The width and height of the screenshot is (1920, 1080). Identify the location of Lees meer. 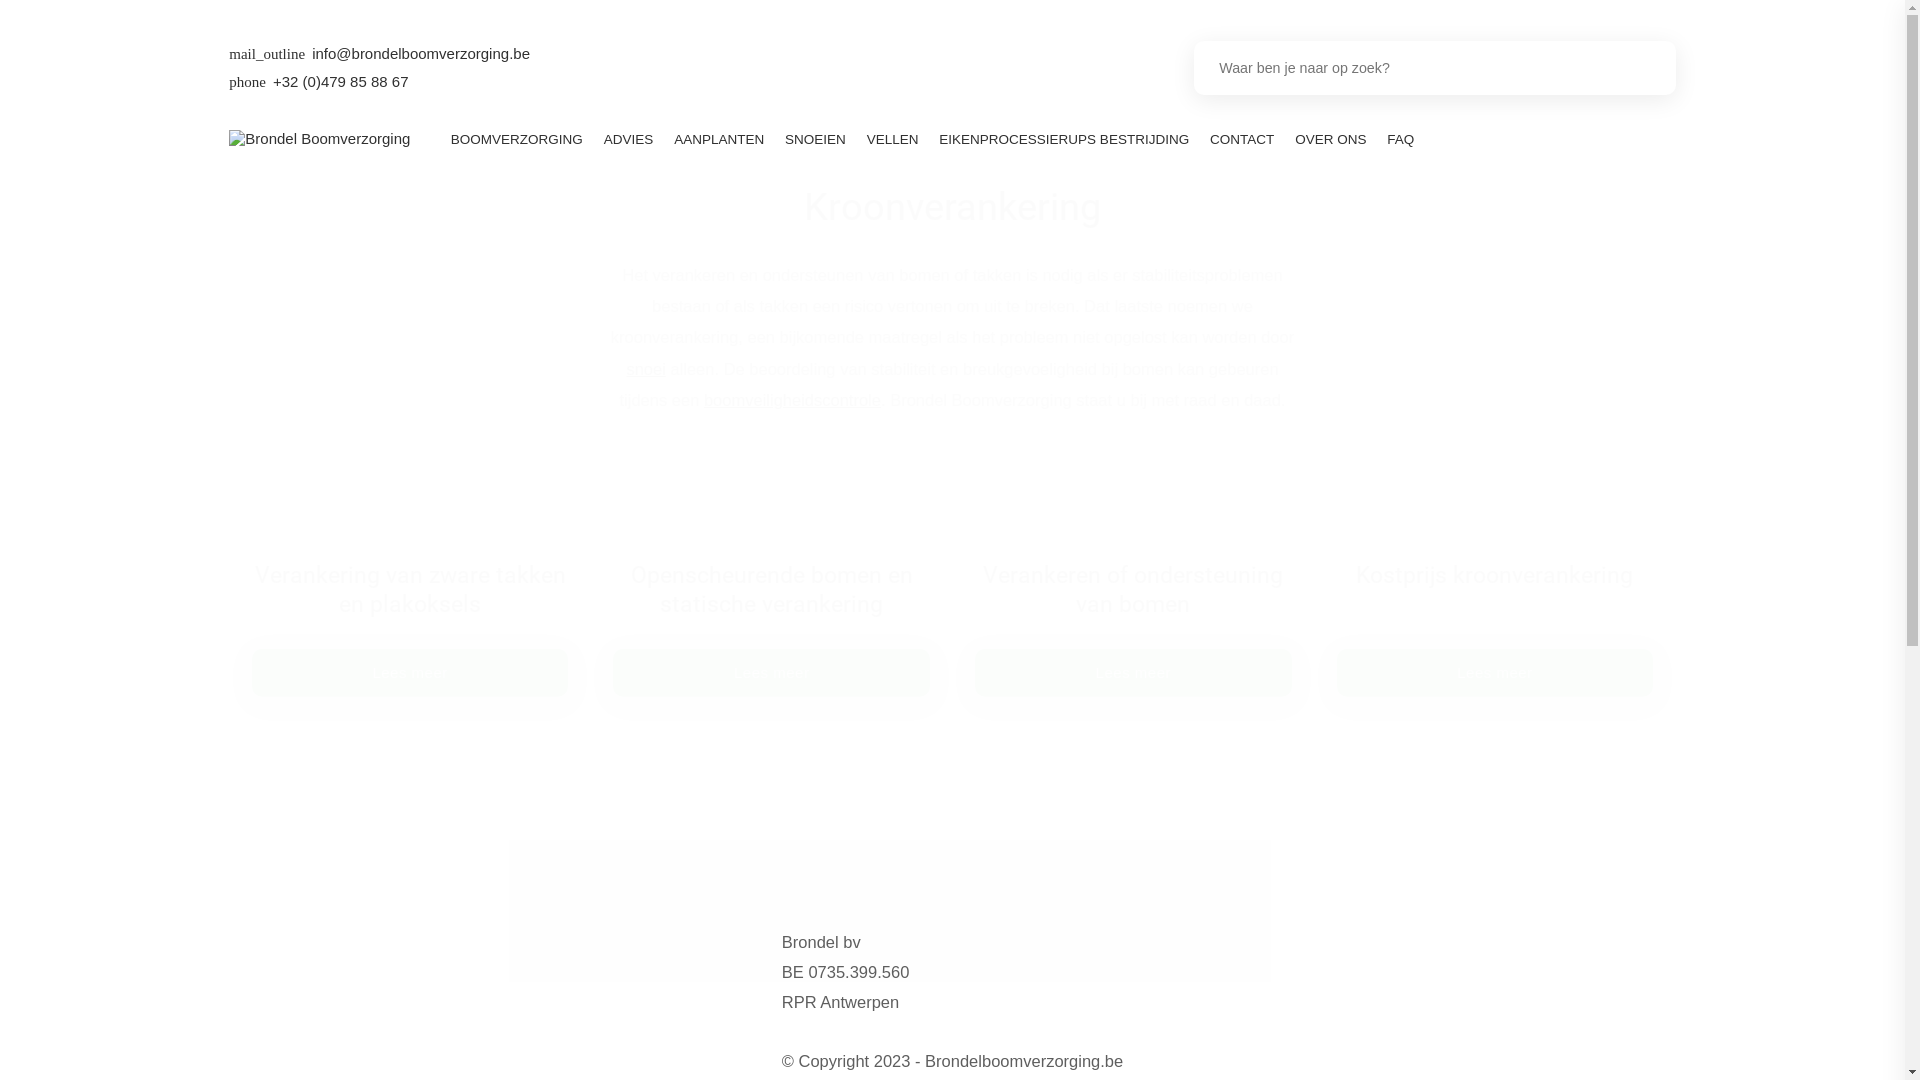
(1134, 672).